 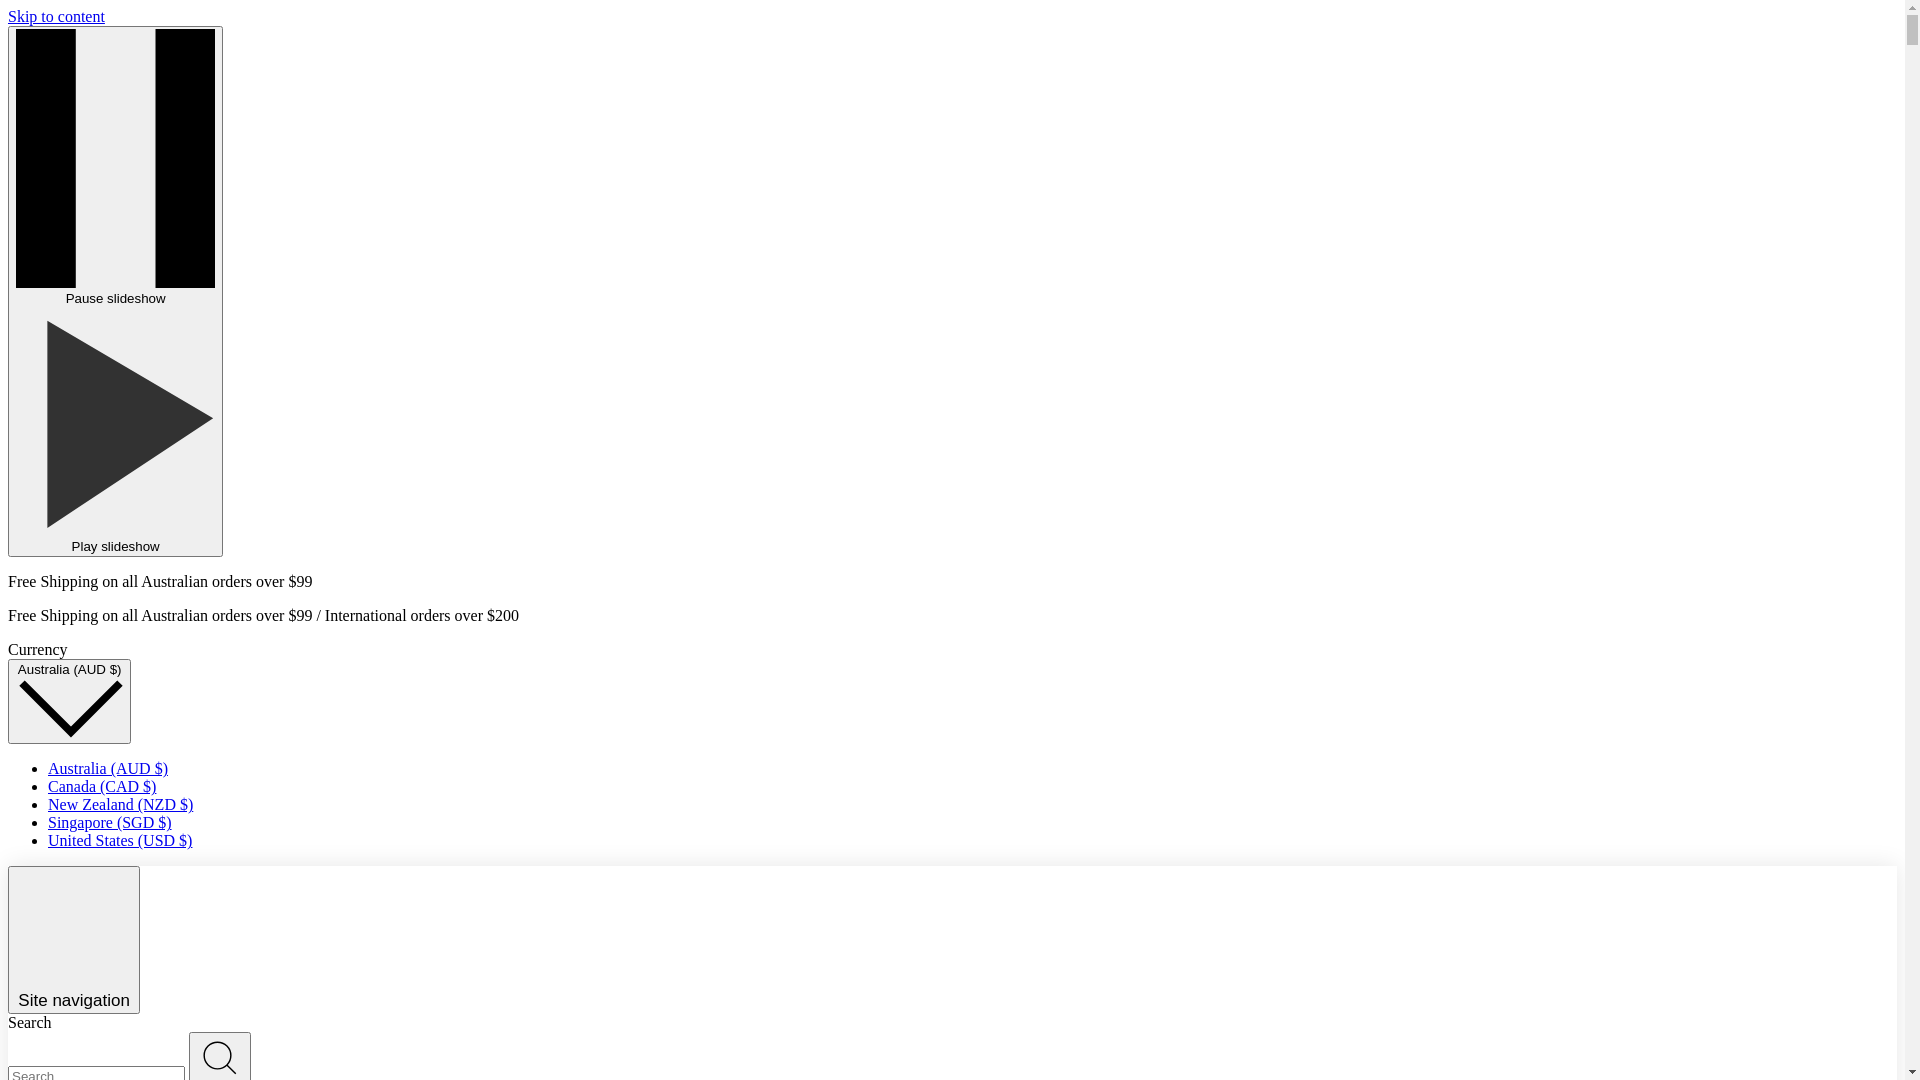 I want to click on New Zealand (NZD $), so click(x=120, y=804).